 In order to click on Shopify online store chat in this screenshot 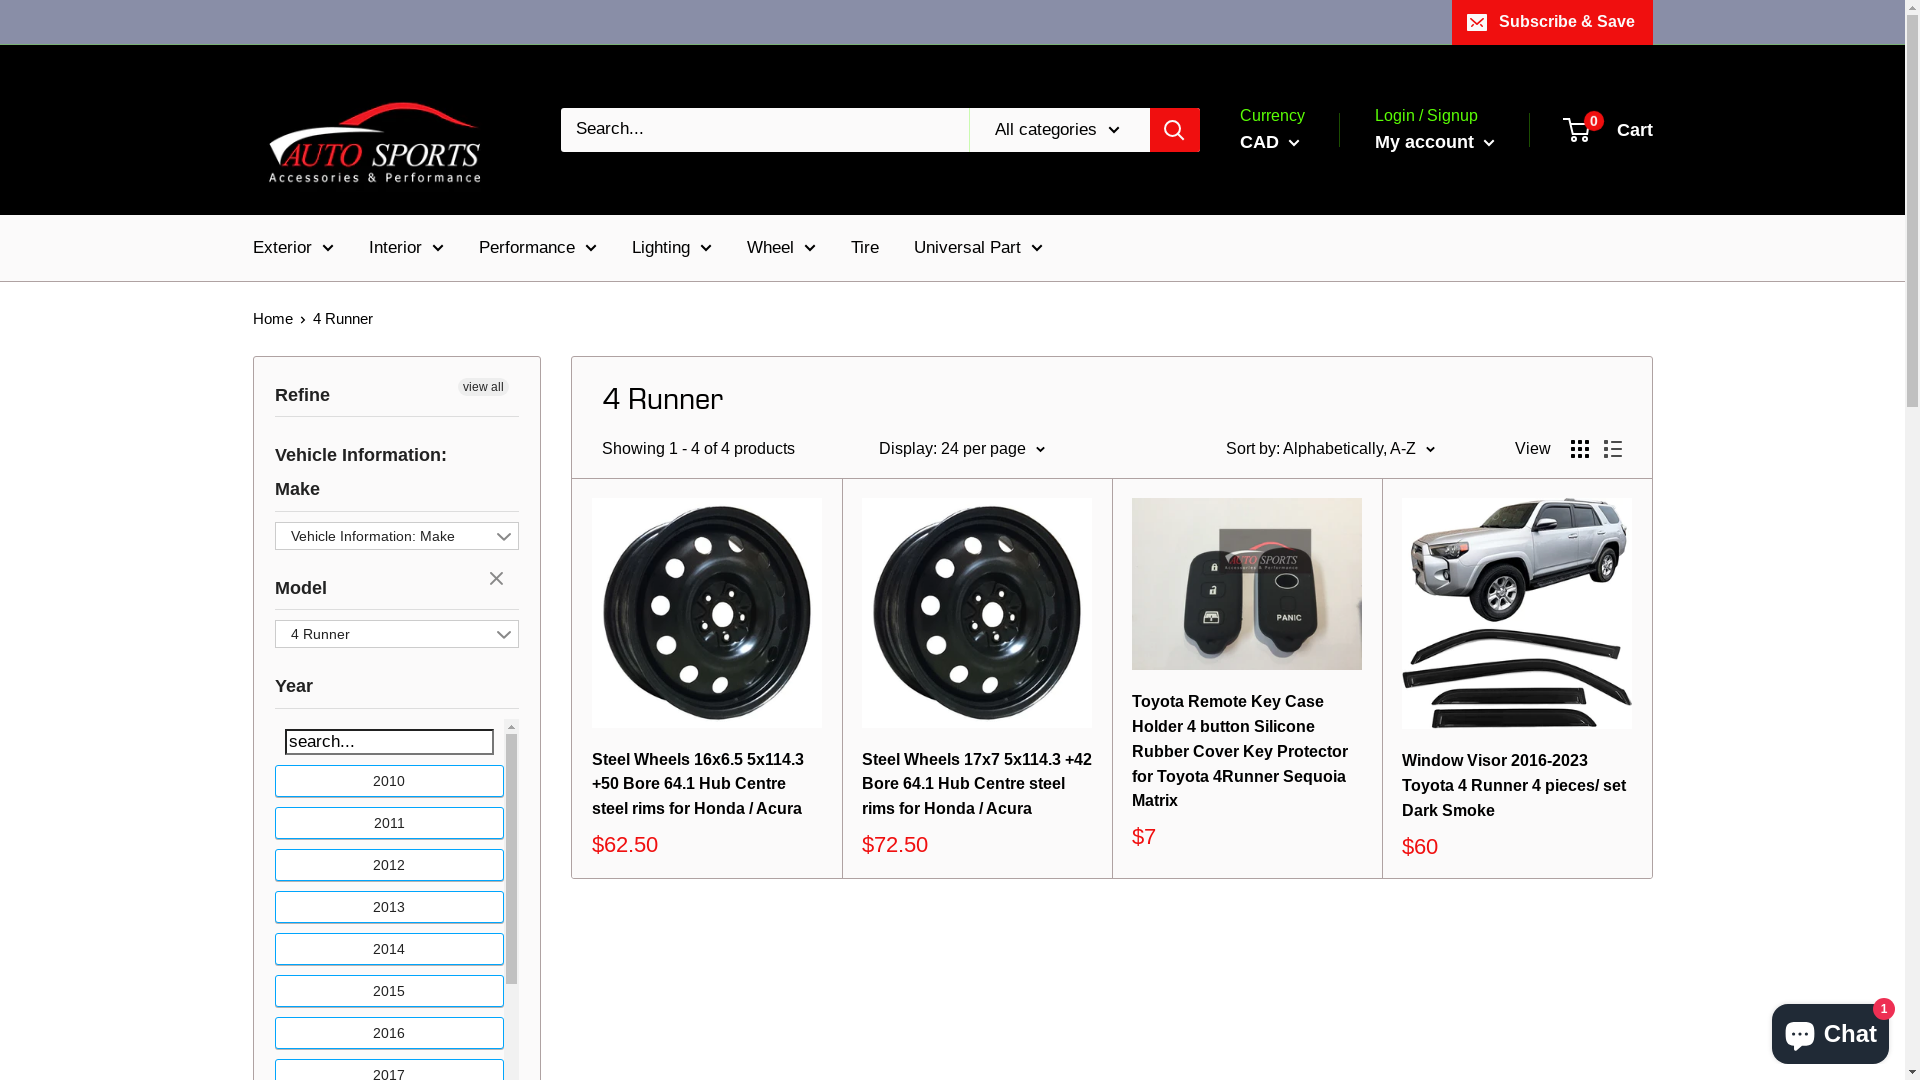, I will do `click(1830, 1030)`.